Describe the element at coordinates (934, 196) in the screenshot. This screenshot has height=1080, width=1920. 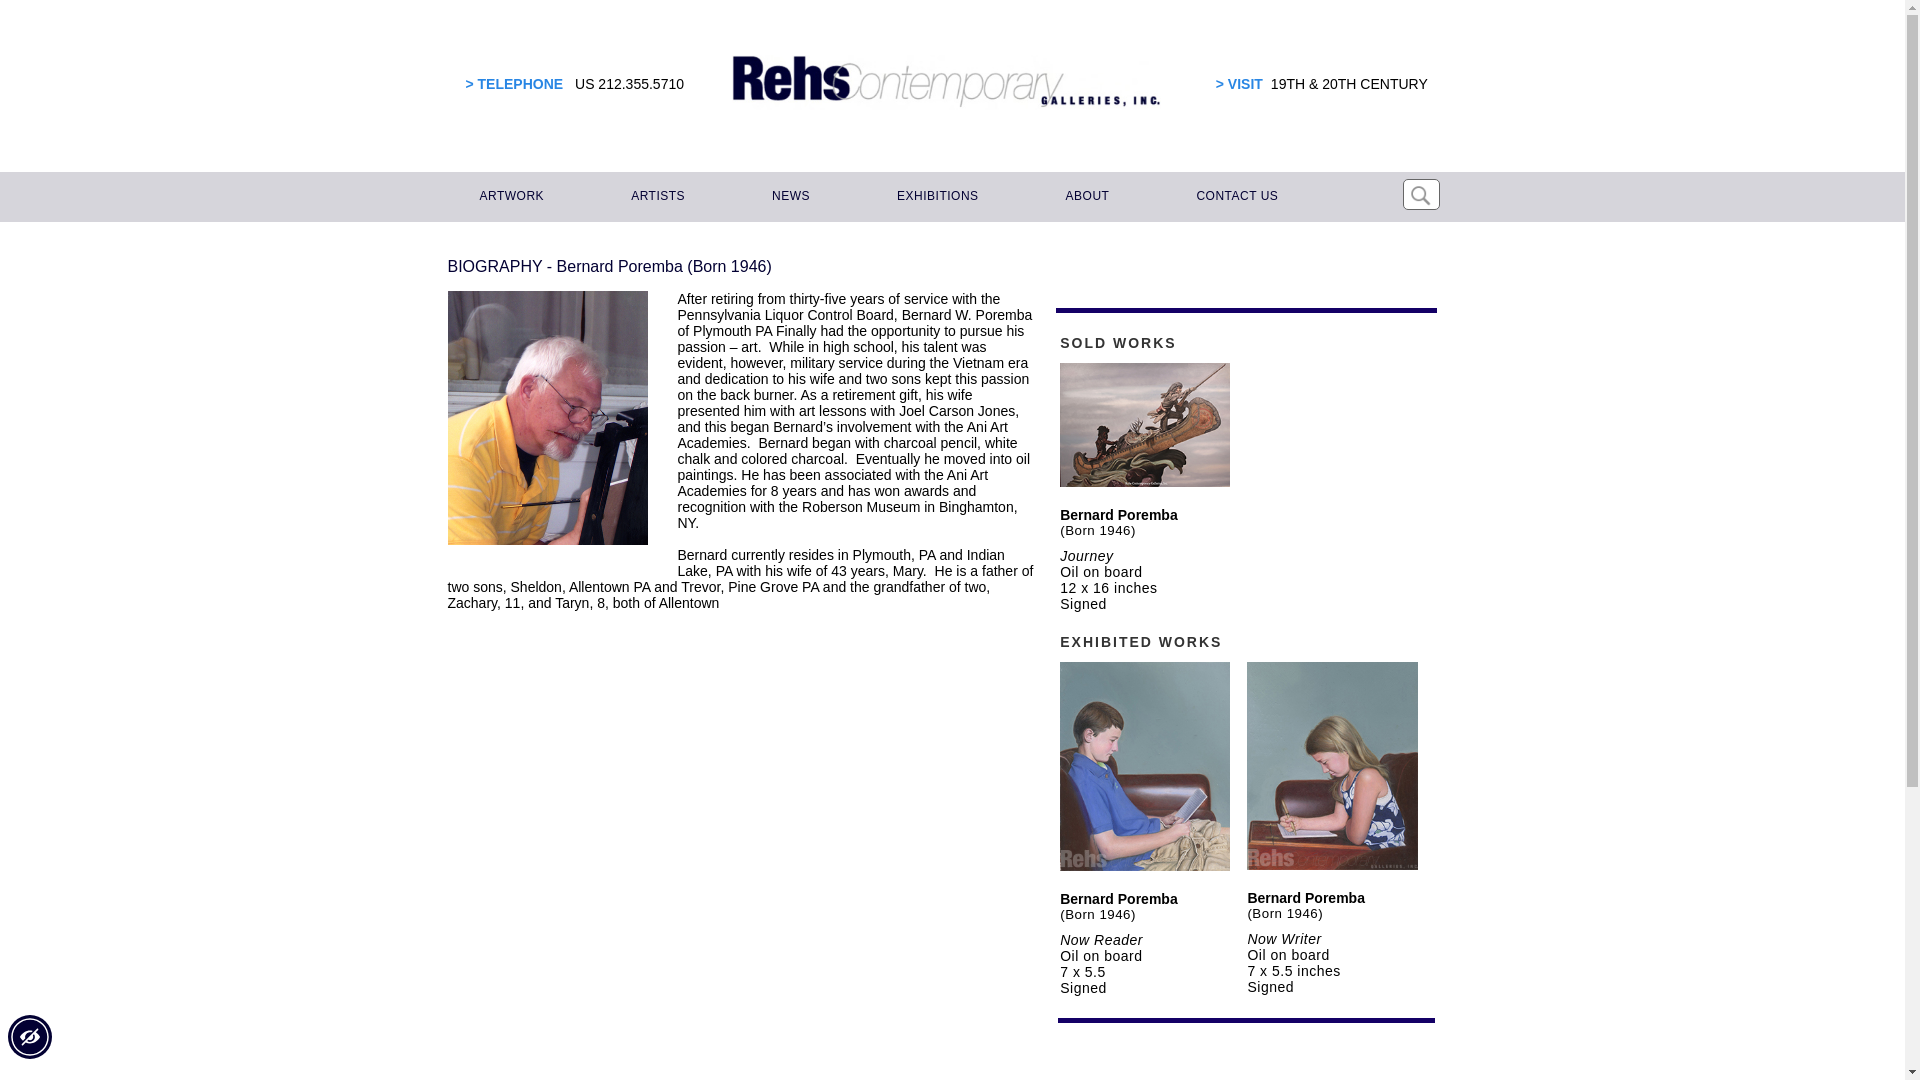
I see `EXHIBITIONS` at that location.